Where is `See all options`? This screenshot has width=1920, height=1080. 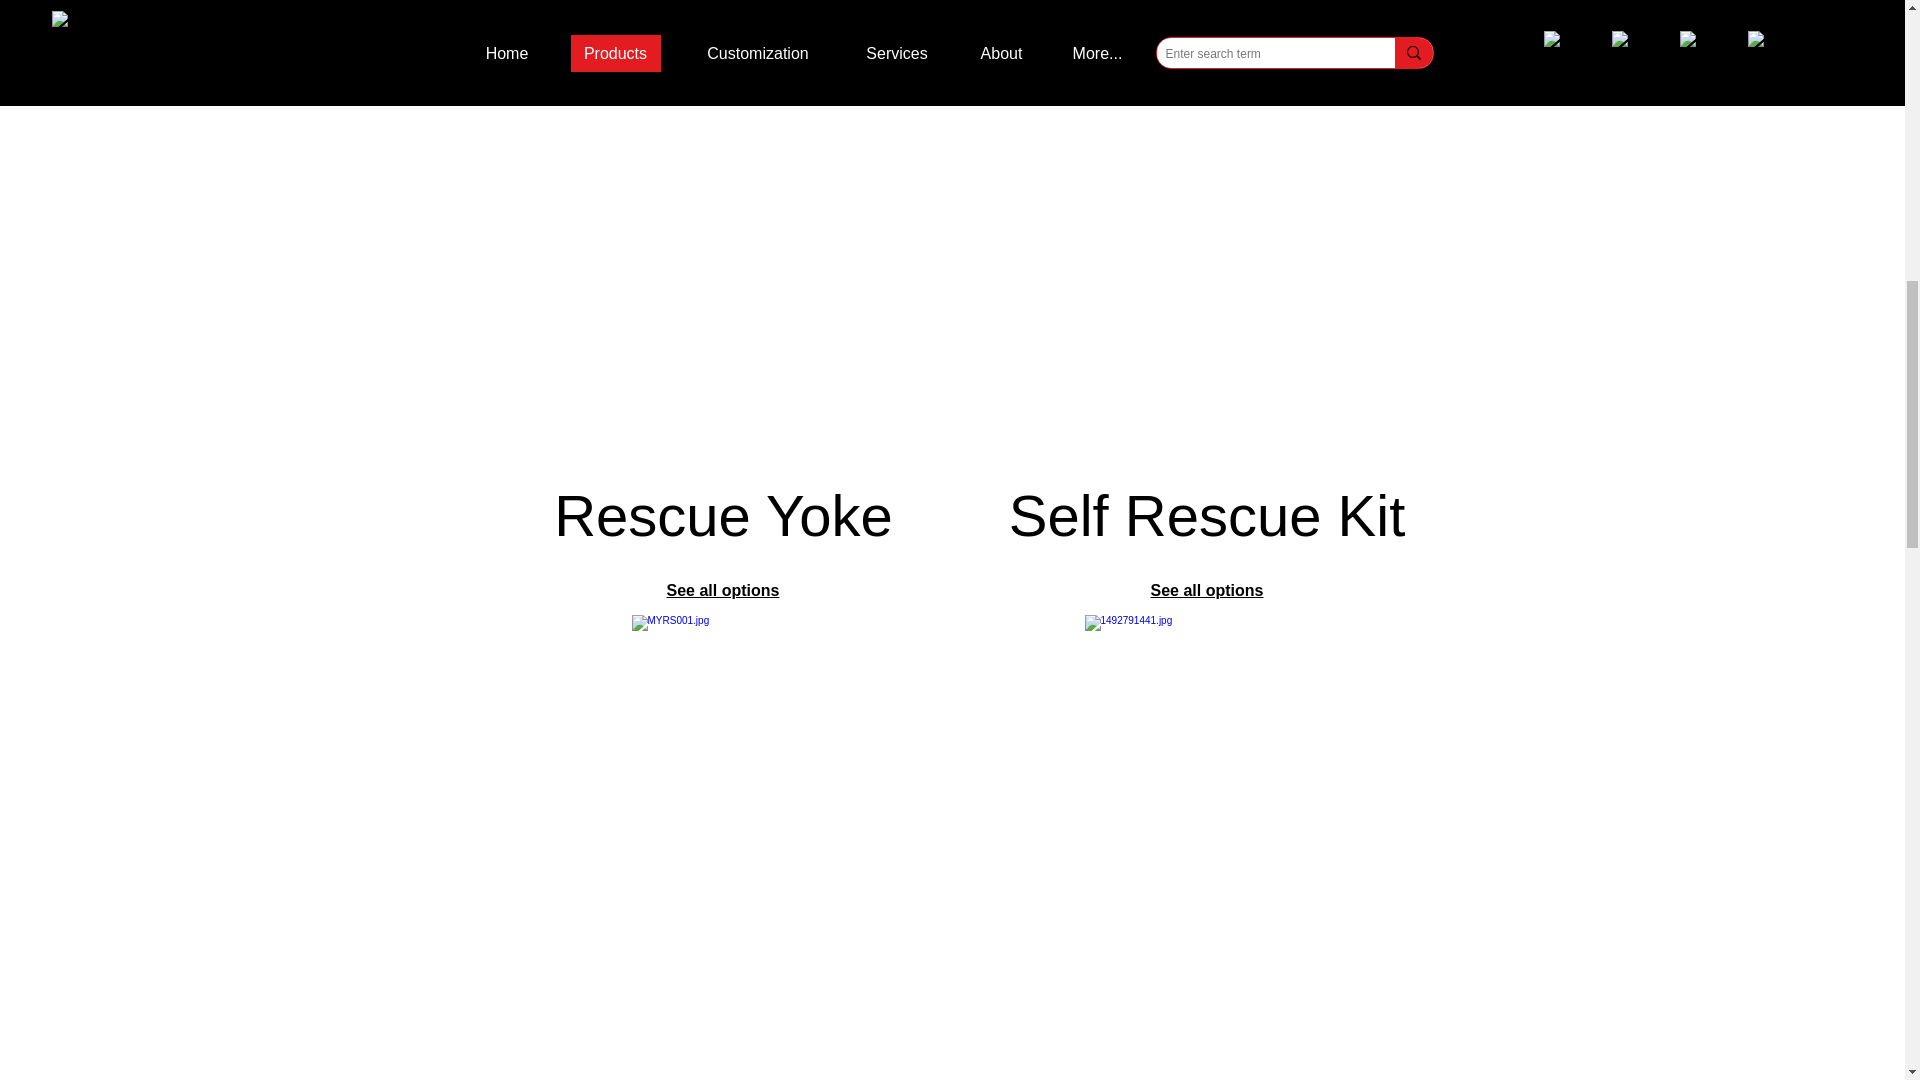
See all options is located at coordinates (722, 590).